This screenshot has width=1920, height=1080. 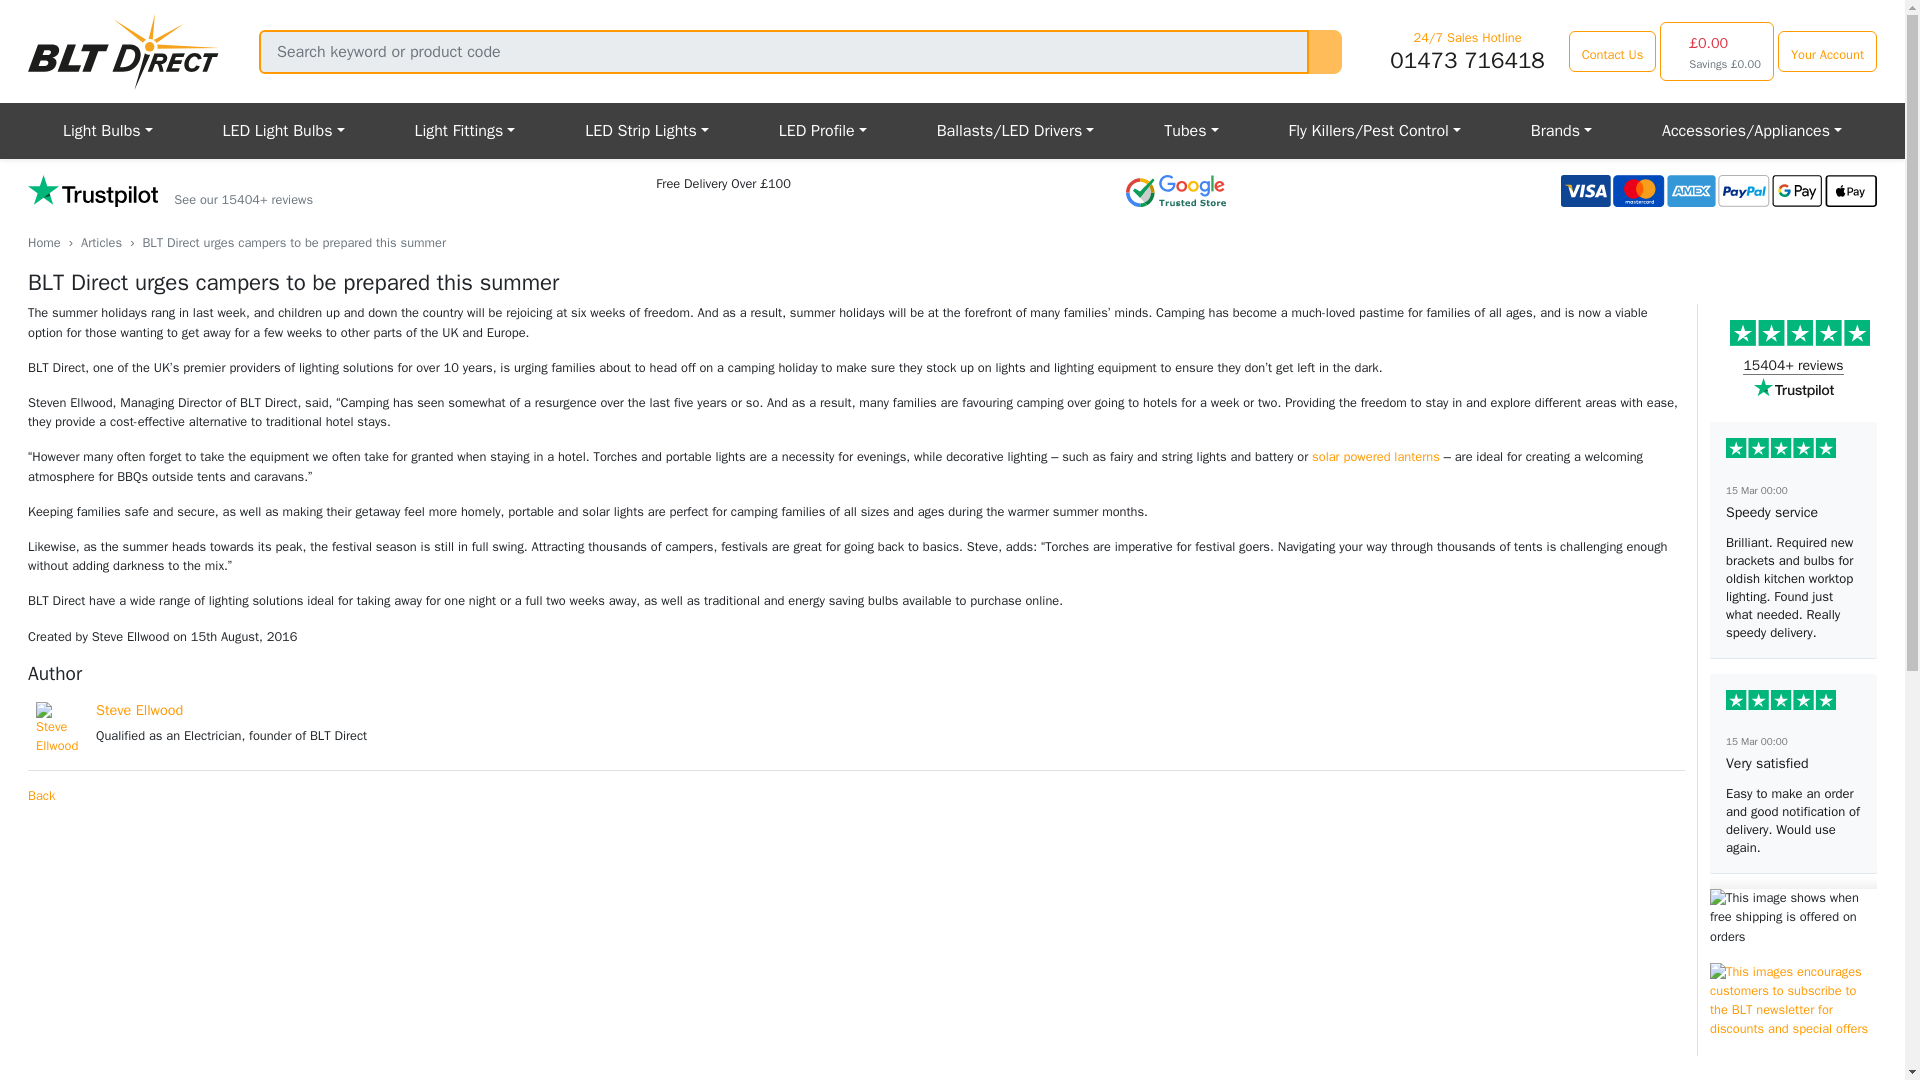 I want to click on TrustPilot, so click(x=170, y=192).